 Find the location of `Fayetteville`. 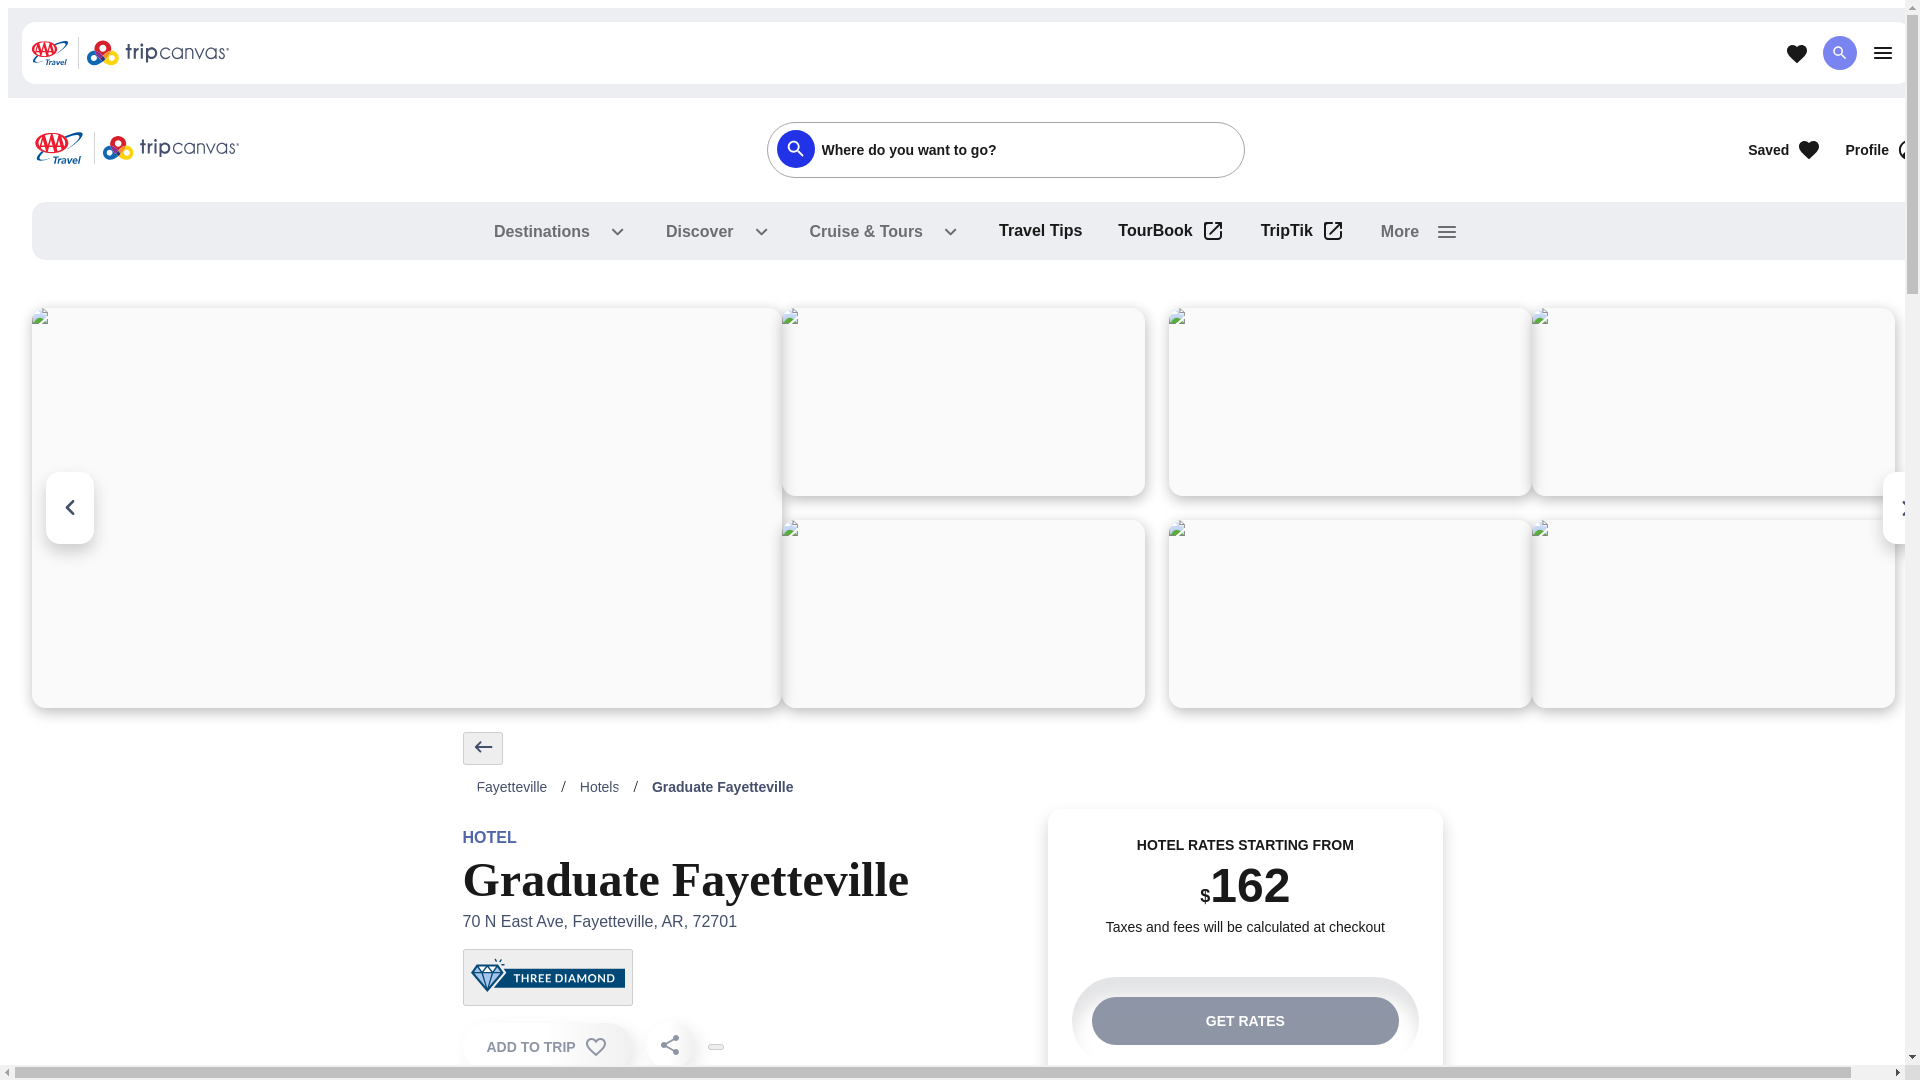

Fayetteville is located at coordinates (511, 786).